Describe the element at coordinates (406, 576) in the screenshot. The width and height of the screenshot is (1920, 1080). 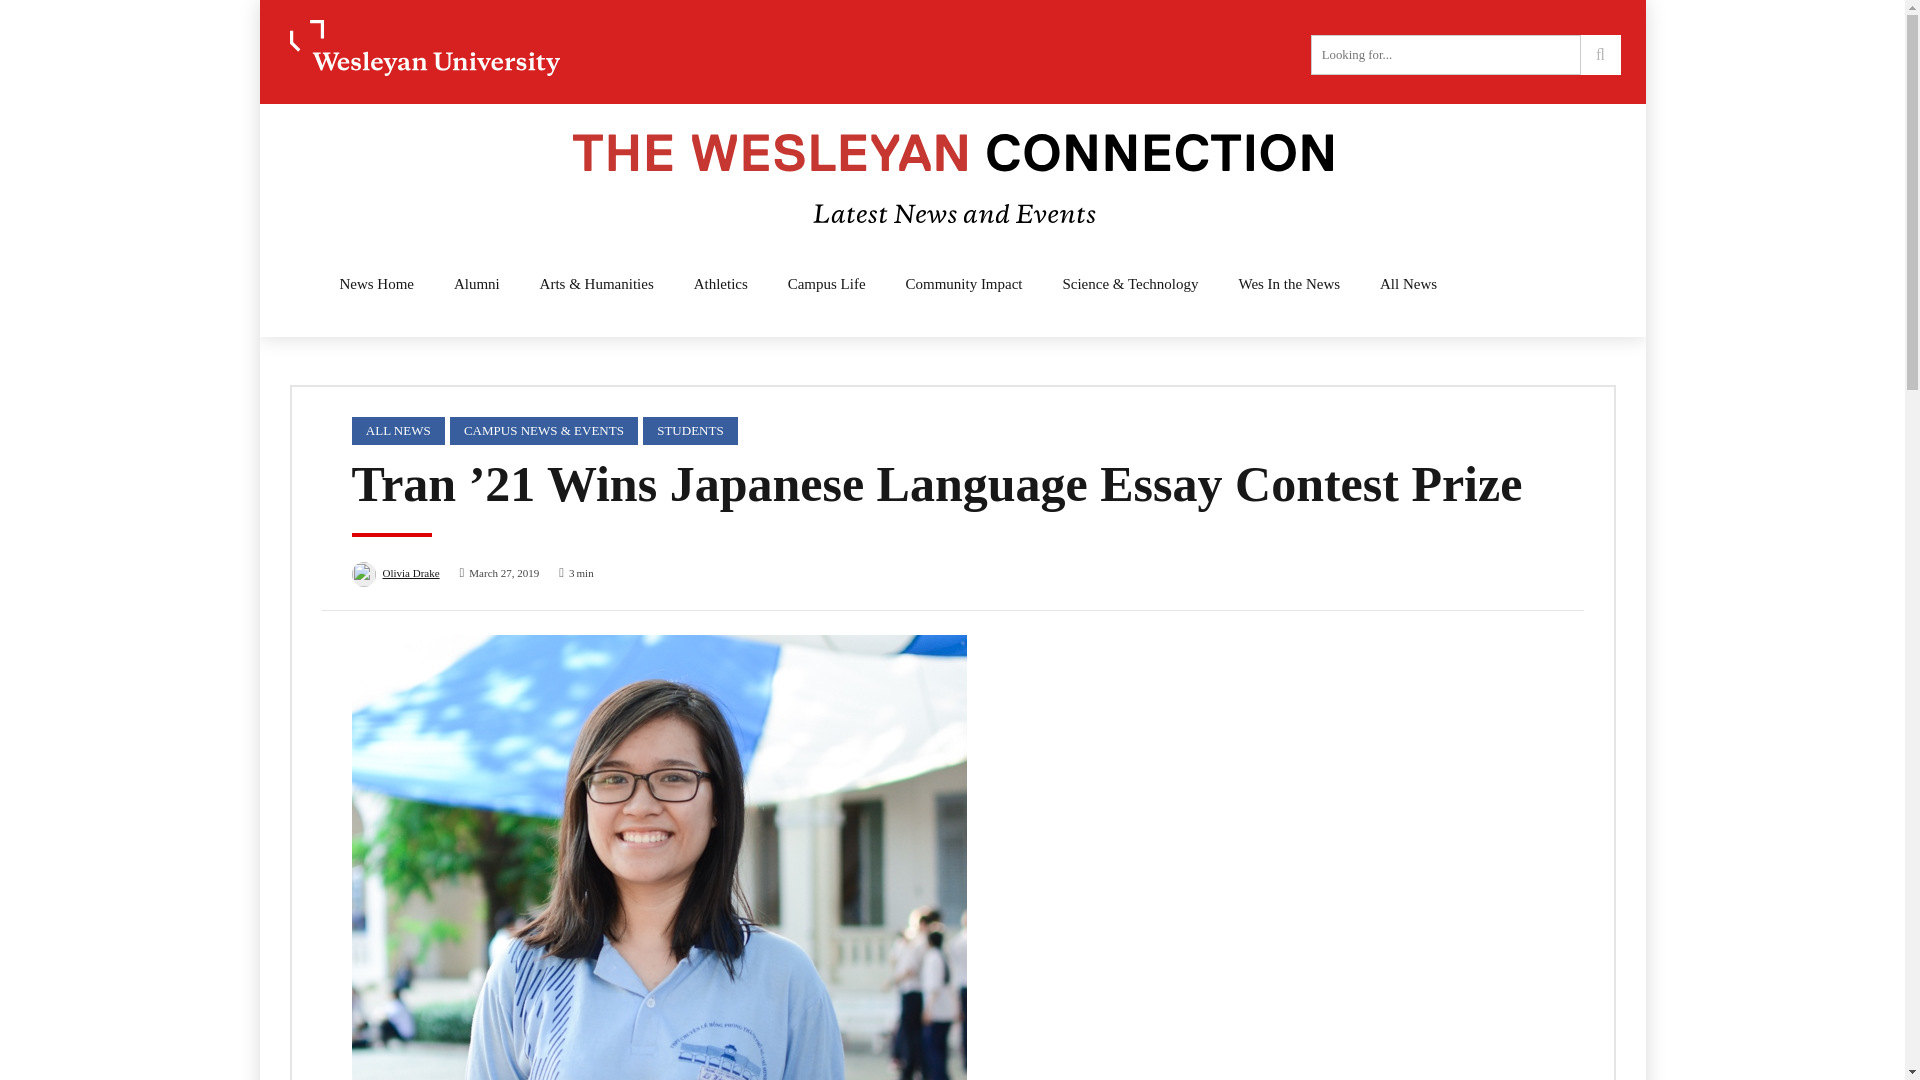
I see `Olivia Drake` at that location.